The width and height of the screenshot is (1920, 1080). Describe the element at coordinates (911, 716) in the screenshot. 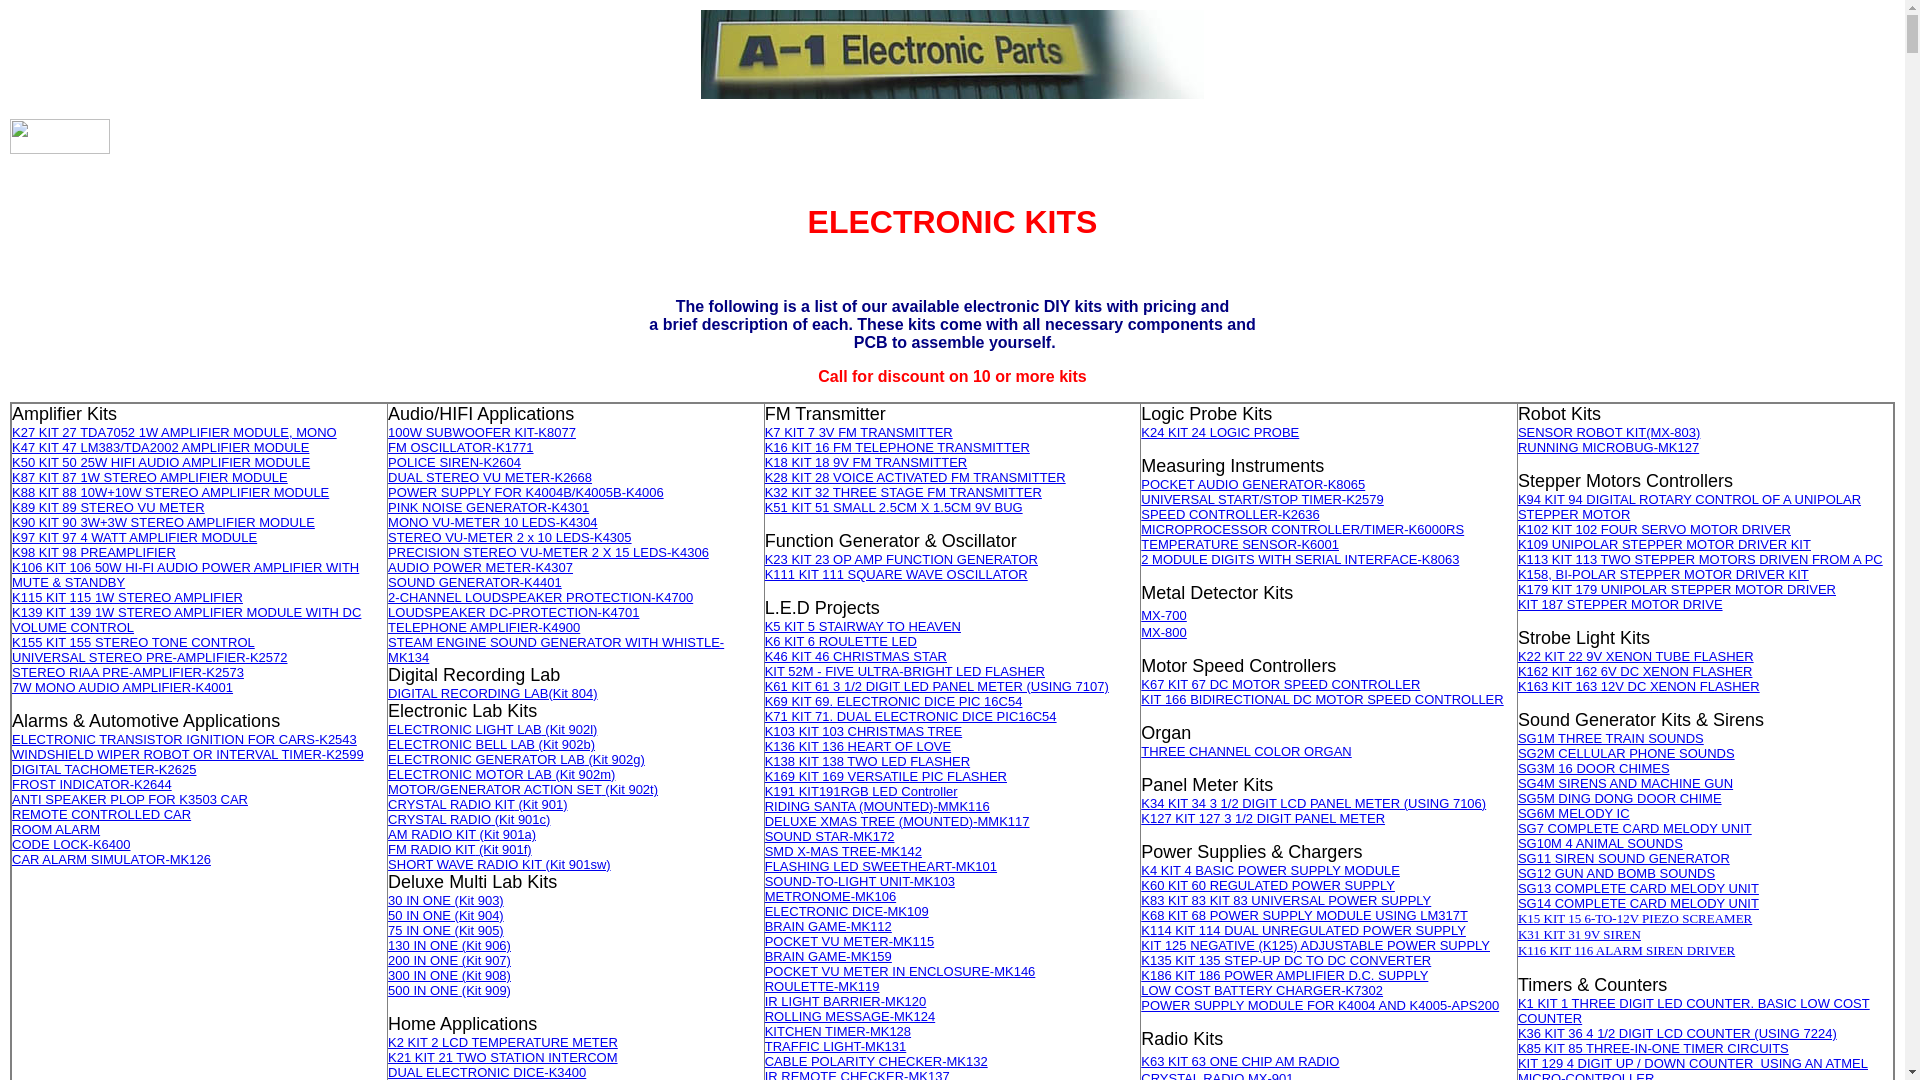

I see `K71 KIT 71. DUAL ELECTRONIC DICE PIC16C54` at that location.